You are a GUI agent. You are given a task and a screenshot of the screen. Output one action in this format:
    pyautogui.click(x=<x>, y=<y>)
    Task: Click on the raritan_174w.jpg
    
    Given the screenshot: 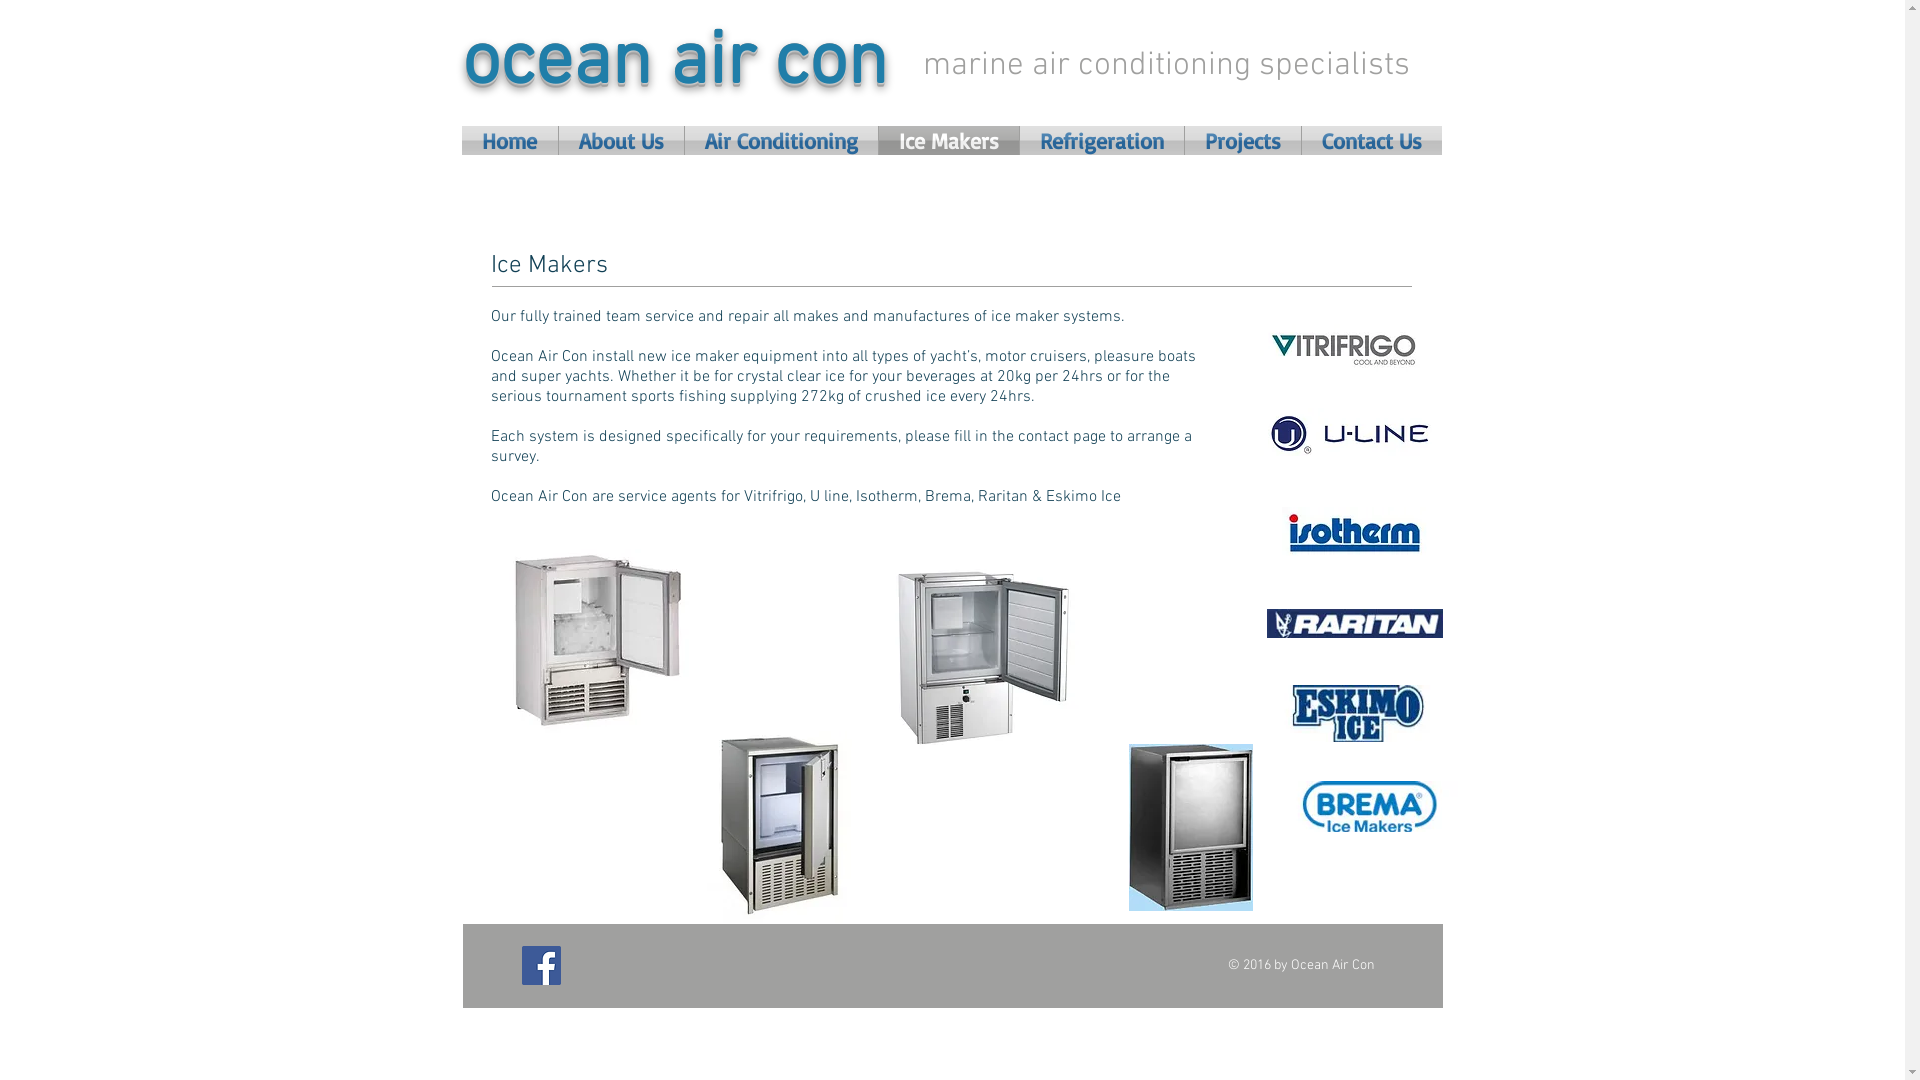 What is the action you would take?
    pyautogui.click(x=1354, y=623)
    